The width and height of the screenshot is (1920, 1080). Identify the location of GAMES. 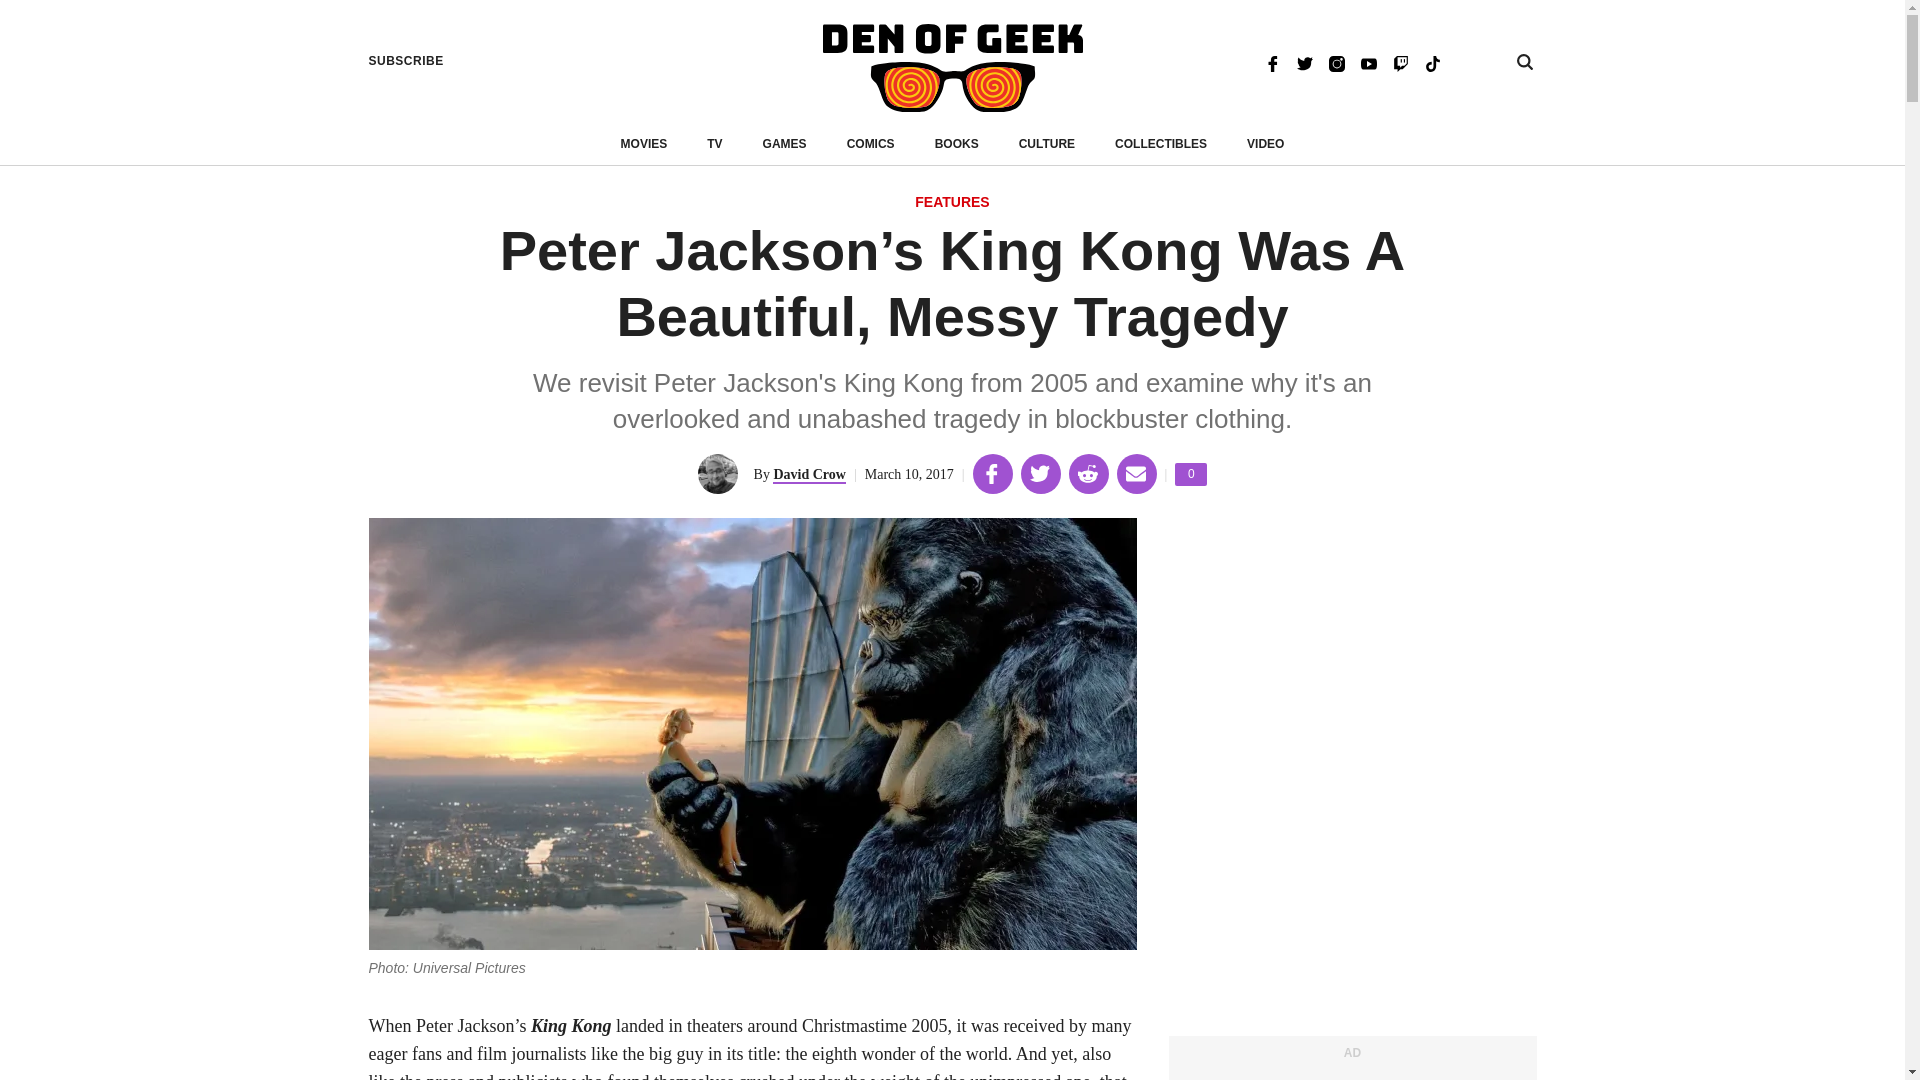
(784, 144).